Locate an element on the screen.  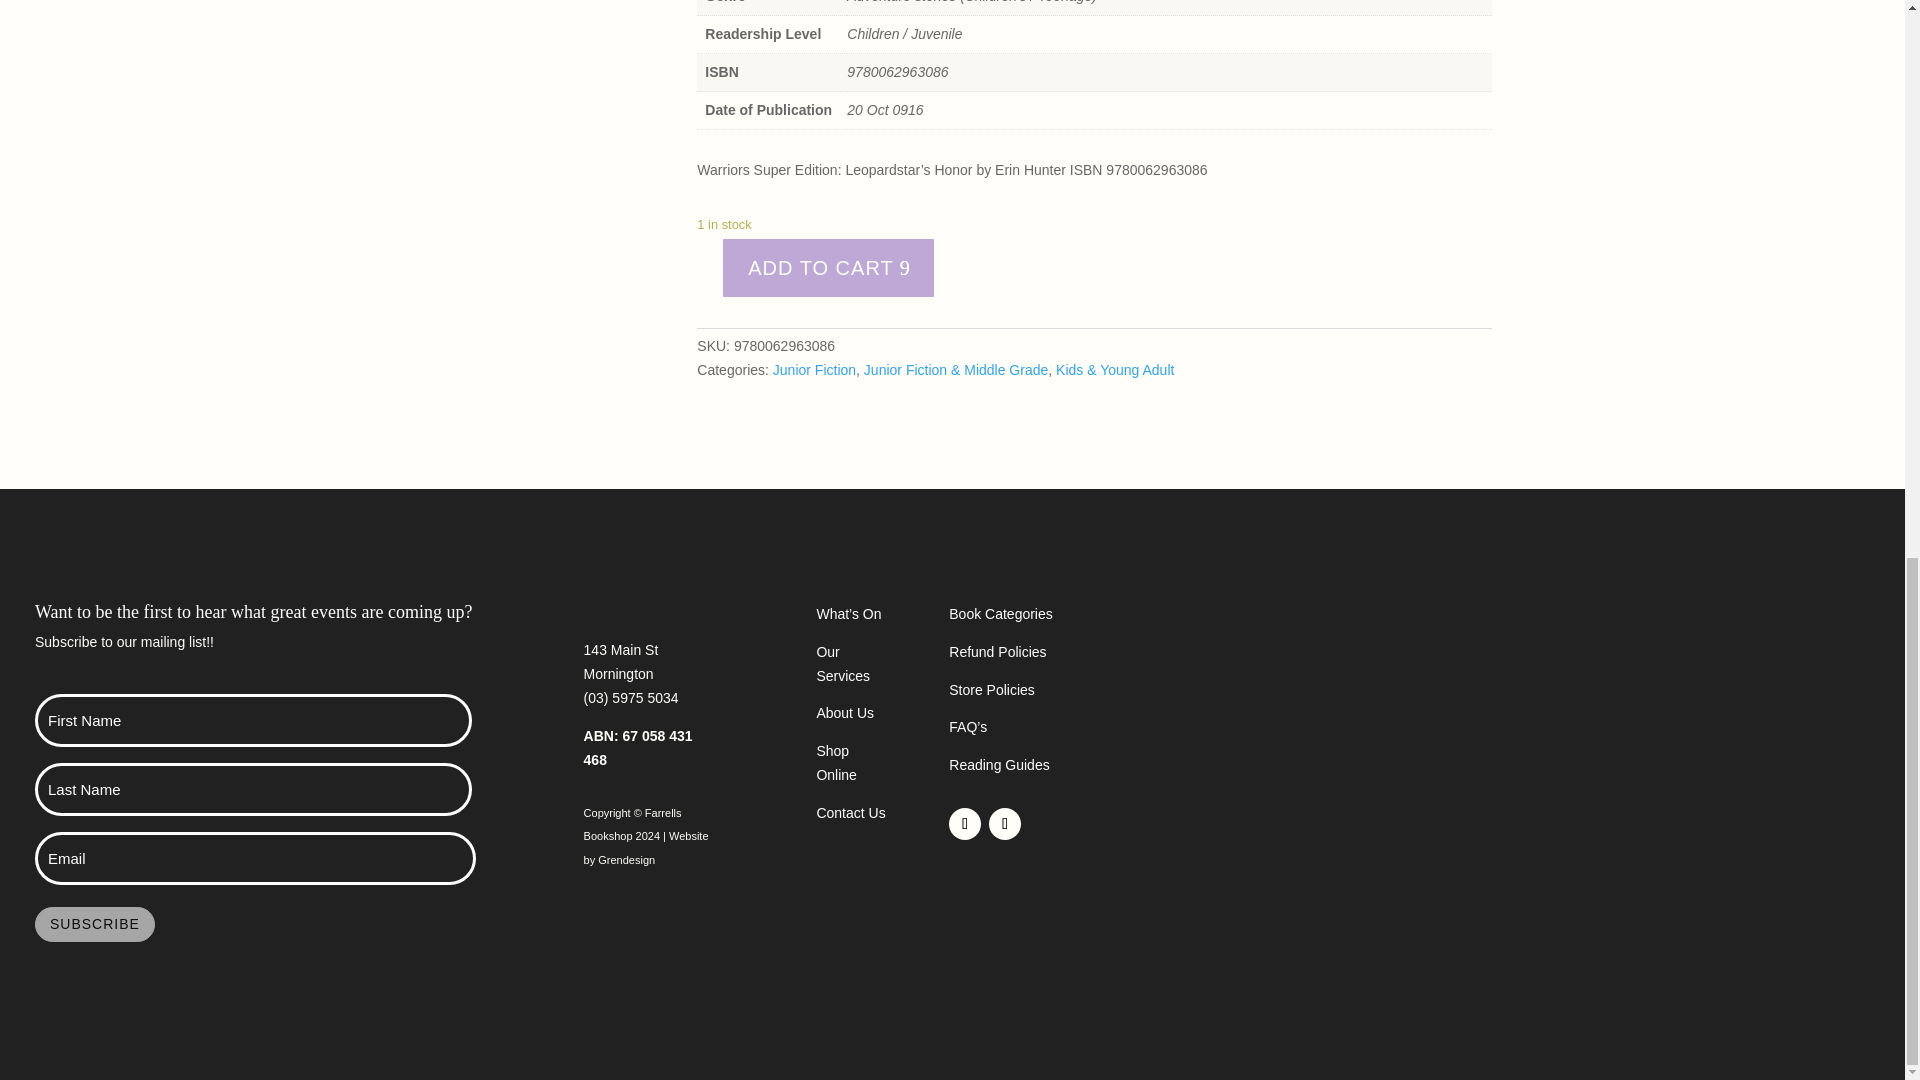
Follow on Instagram is located at coordinates (1004, 824).